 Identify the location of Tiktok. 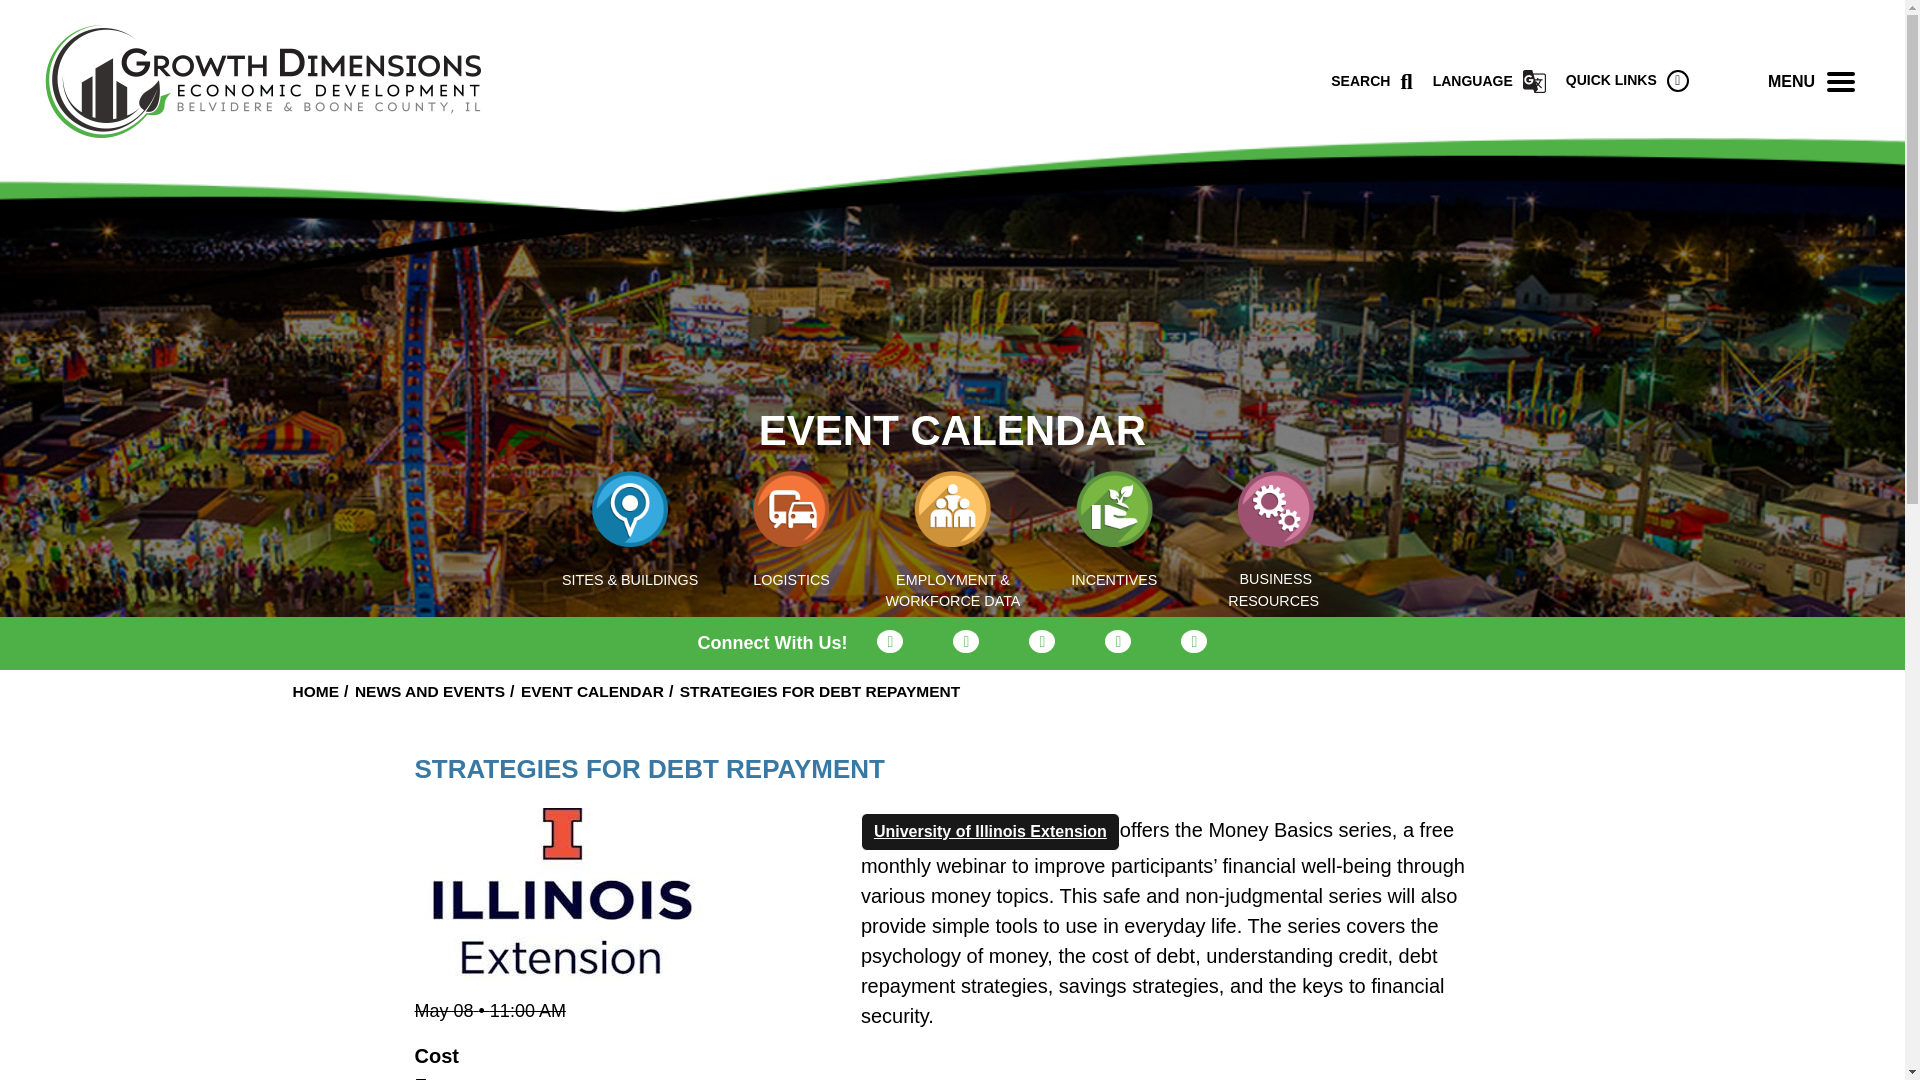
(1194, 641).